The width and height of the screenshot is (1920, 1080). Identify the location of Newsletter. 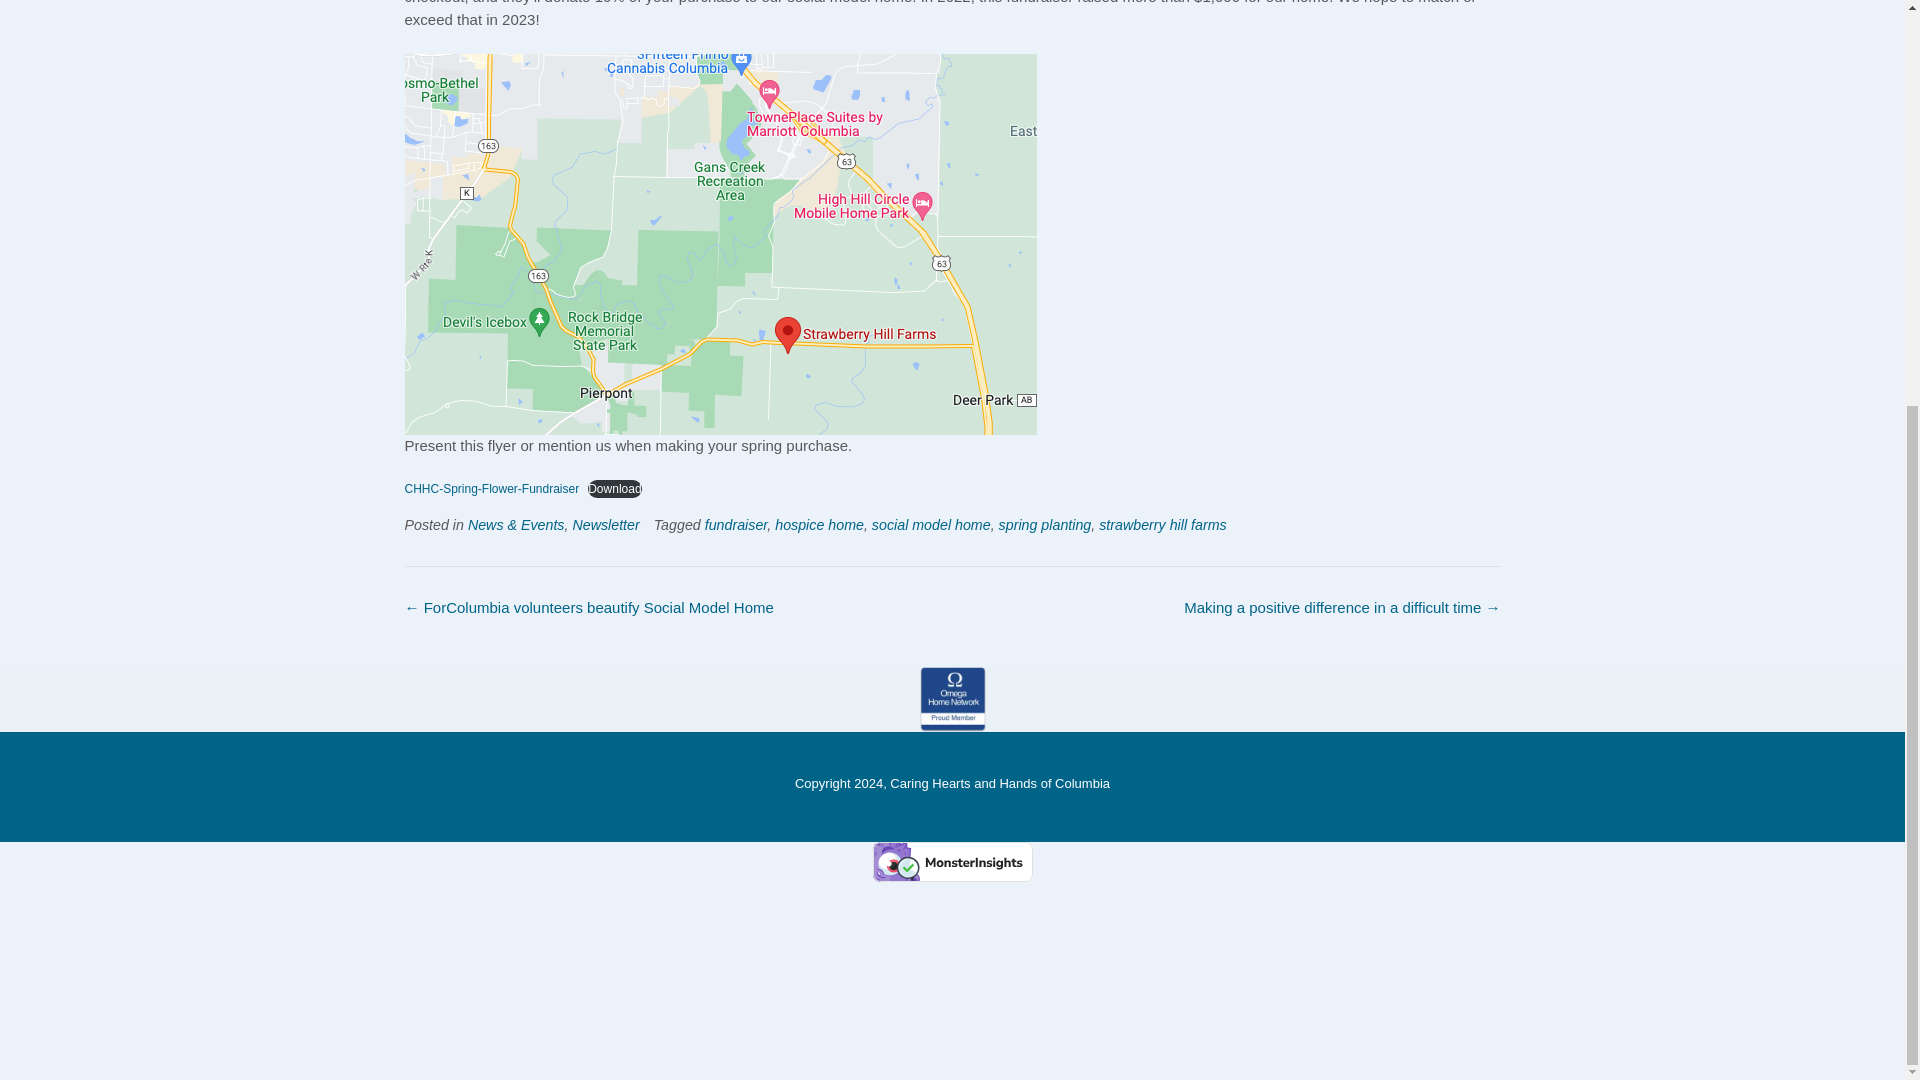
(606, 525).